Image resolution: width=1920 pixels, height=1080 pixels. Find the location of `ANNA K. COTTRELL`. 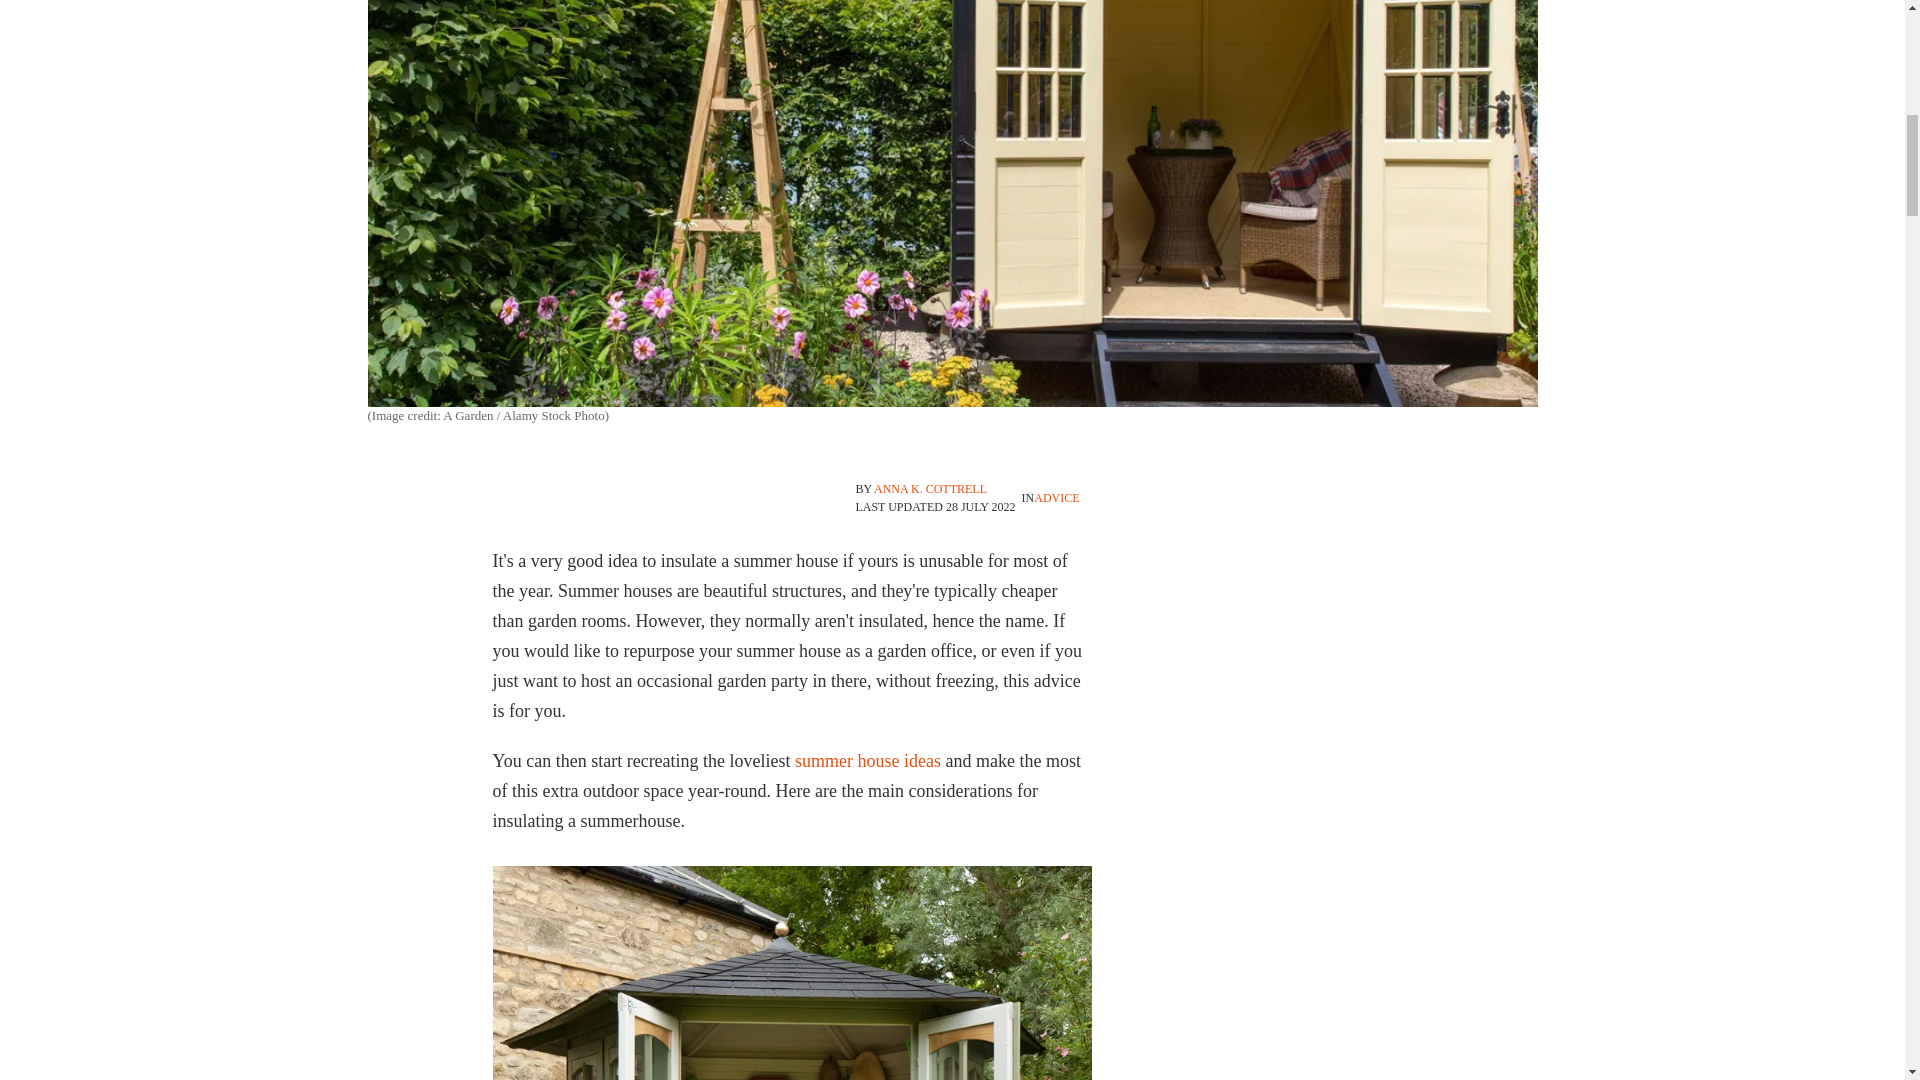

ANNA K. COTTRELL is located at coordinates (930, 488).